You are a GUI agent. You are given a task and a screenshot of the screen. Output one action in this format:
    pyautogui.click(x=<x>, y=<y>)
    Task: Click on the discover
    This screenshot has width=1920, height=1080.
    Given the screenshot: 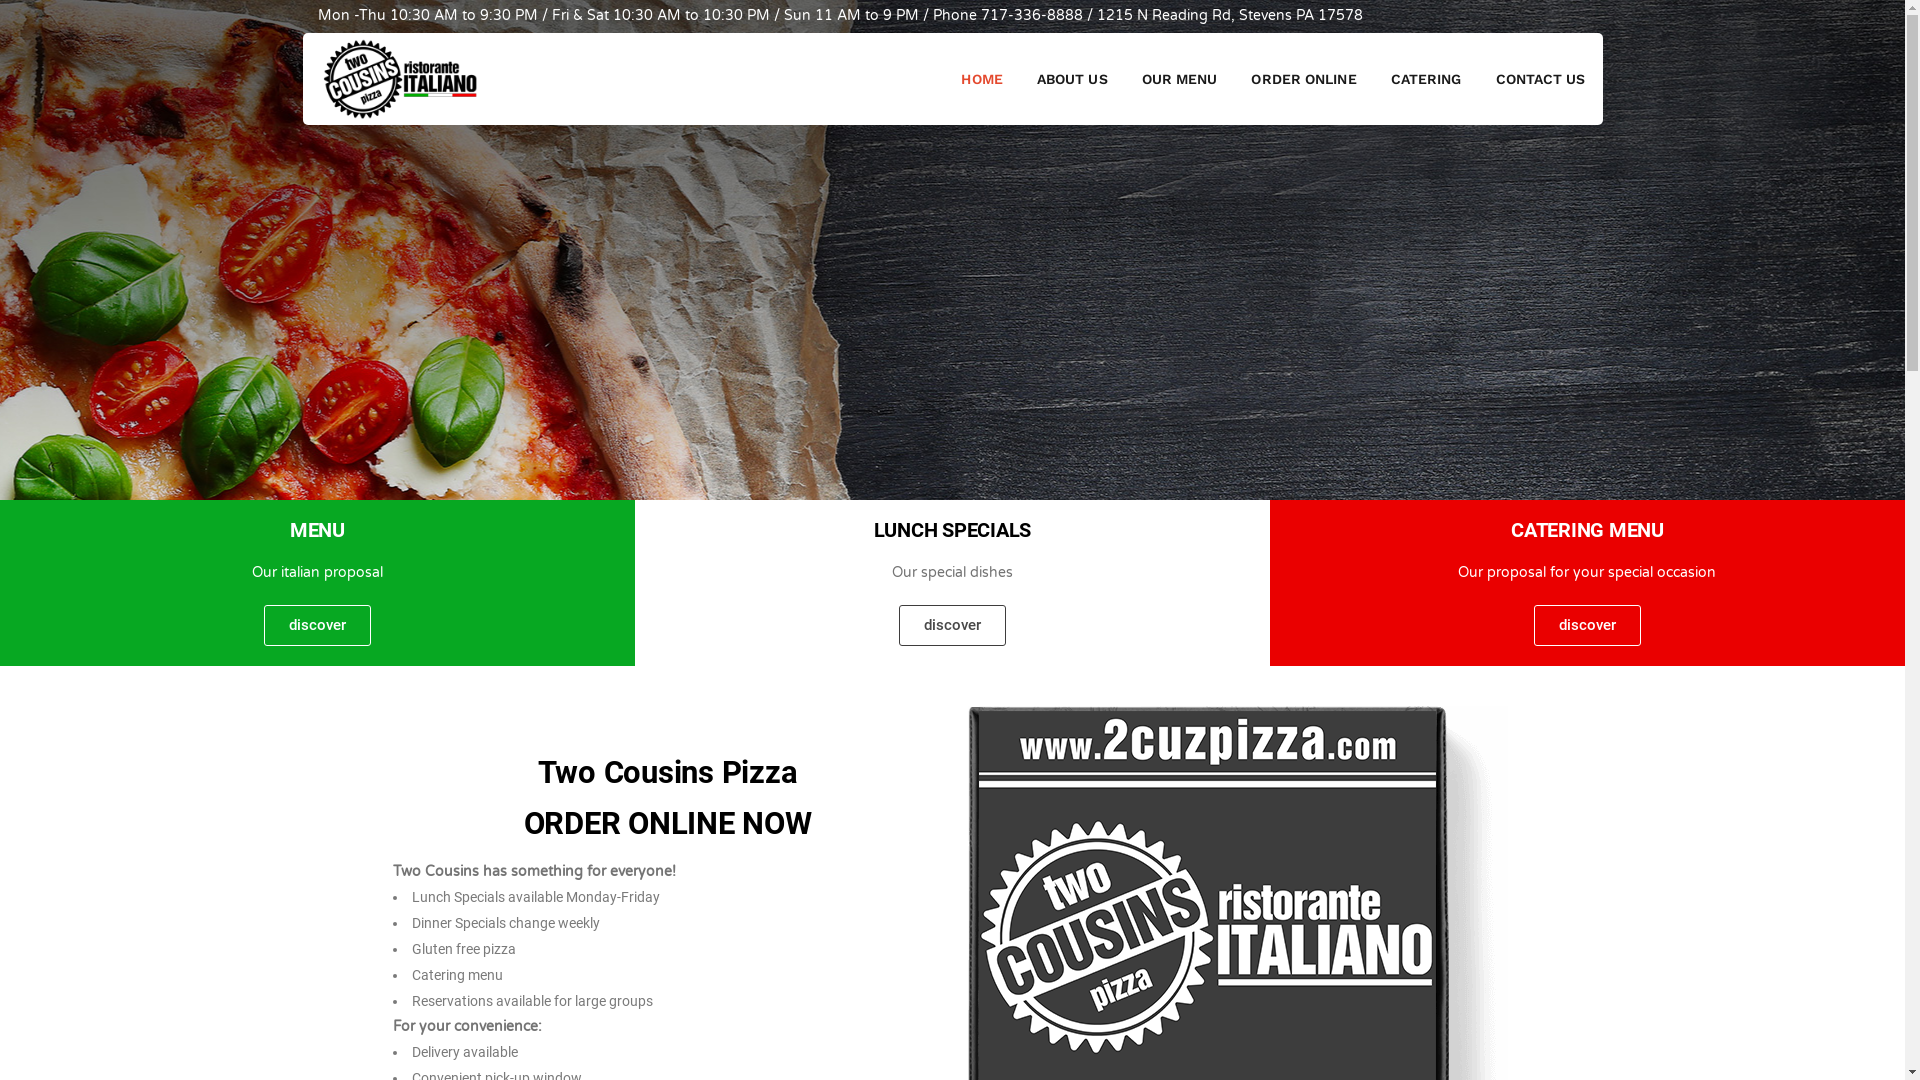 What is the action you would take?
    pyautogui.click(x=952, y=626)
    